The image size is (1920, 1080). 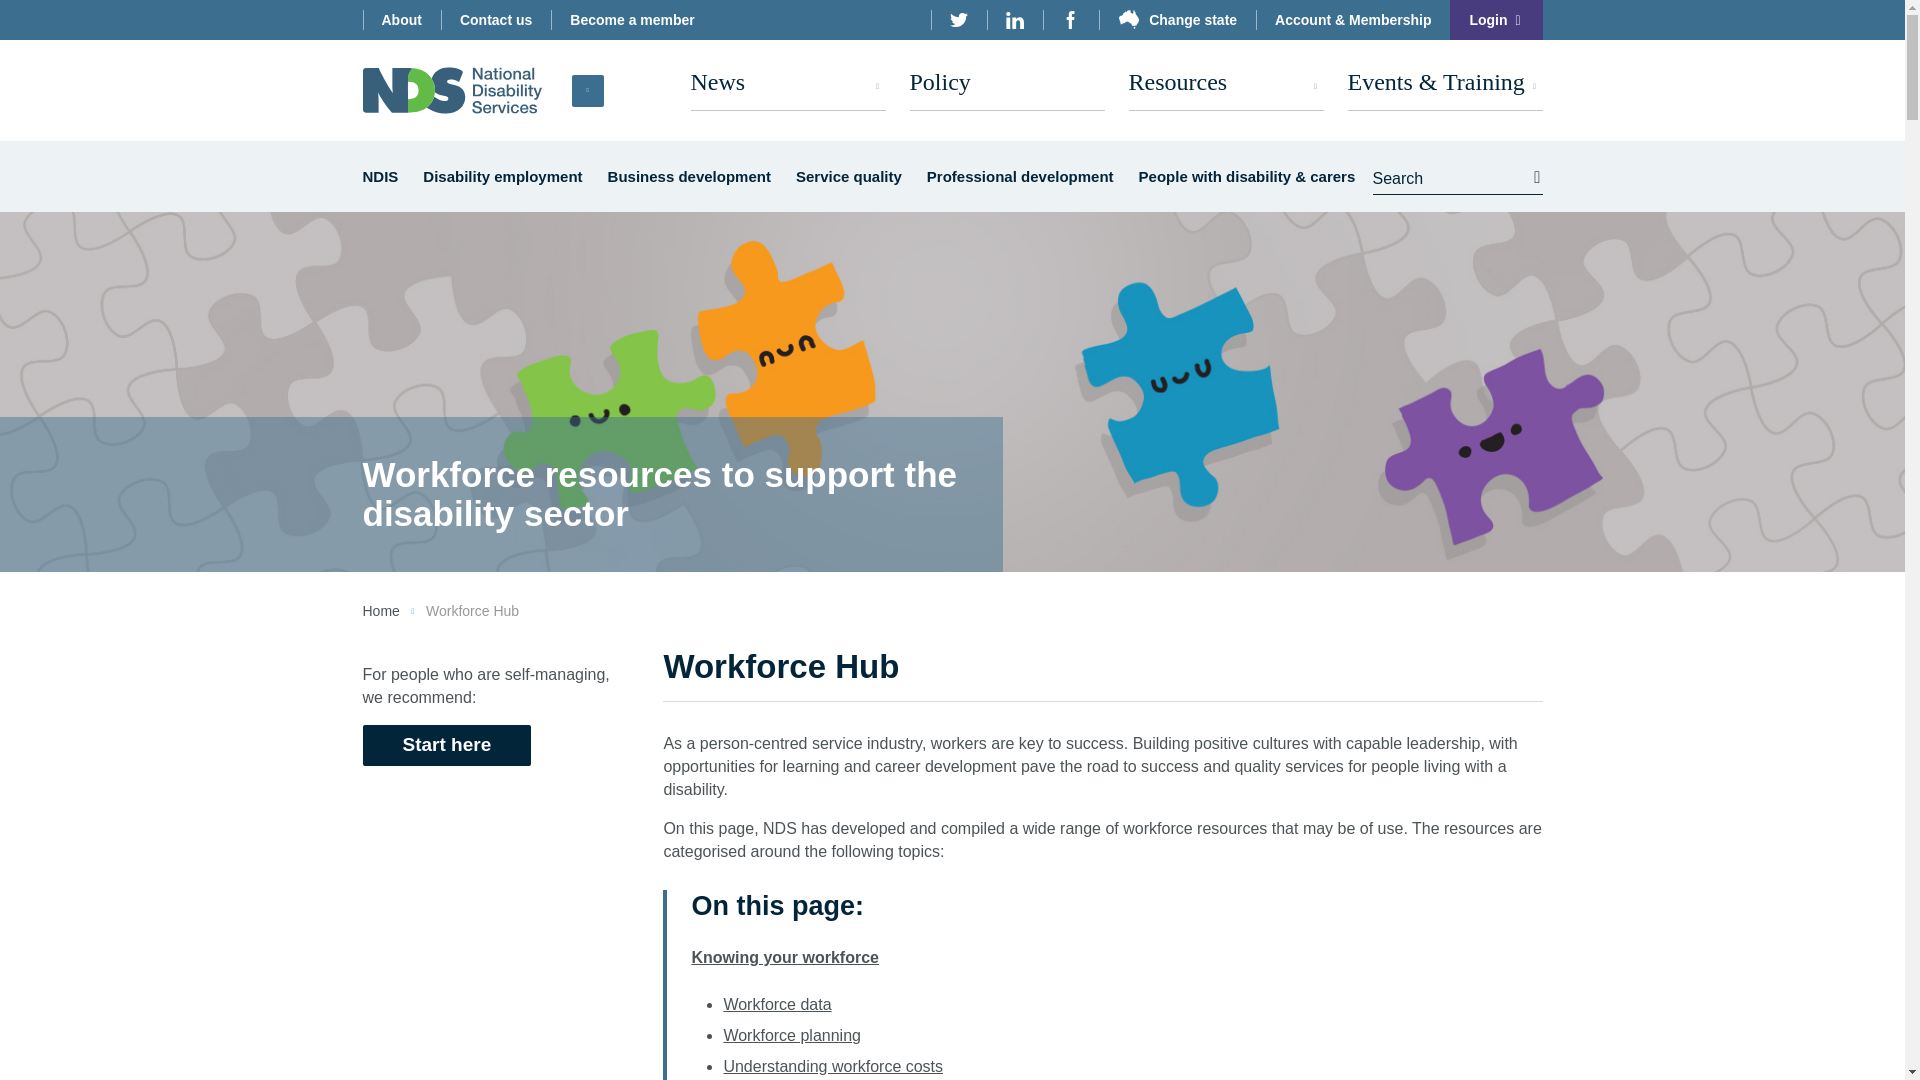 I want to click on Twitter, so click(x=958, y=20).